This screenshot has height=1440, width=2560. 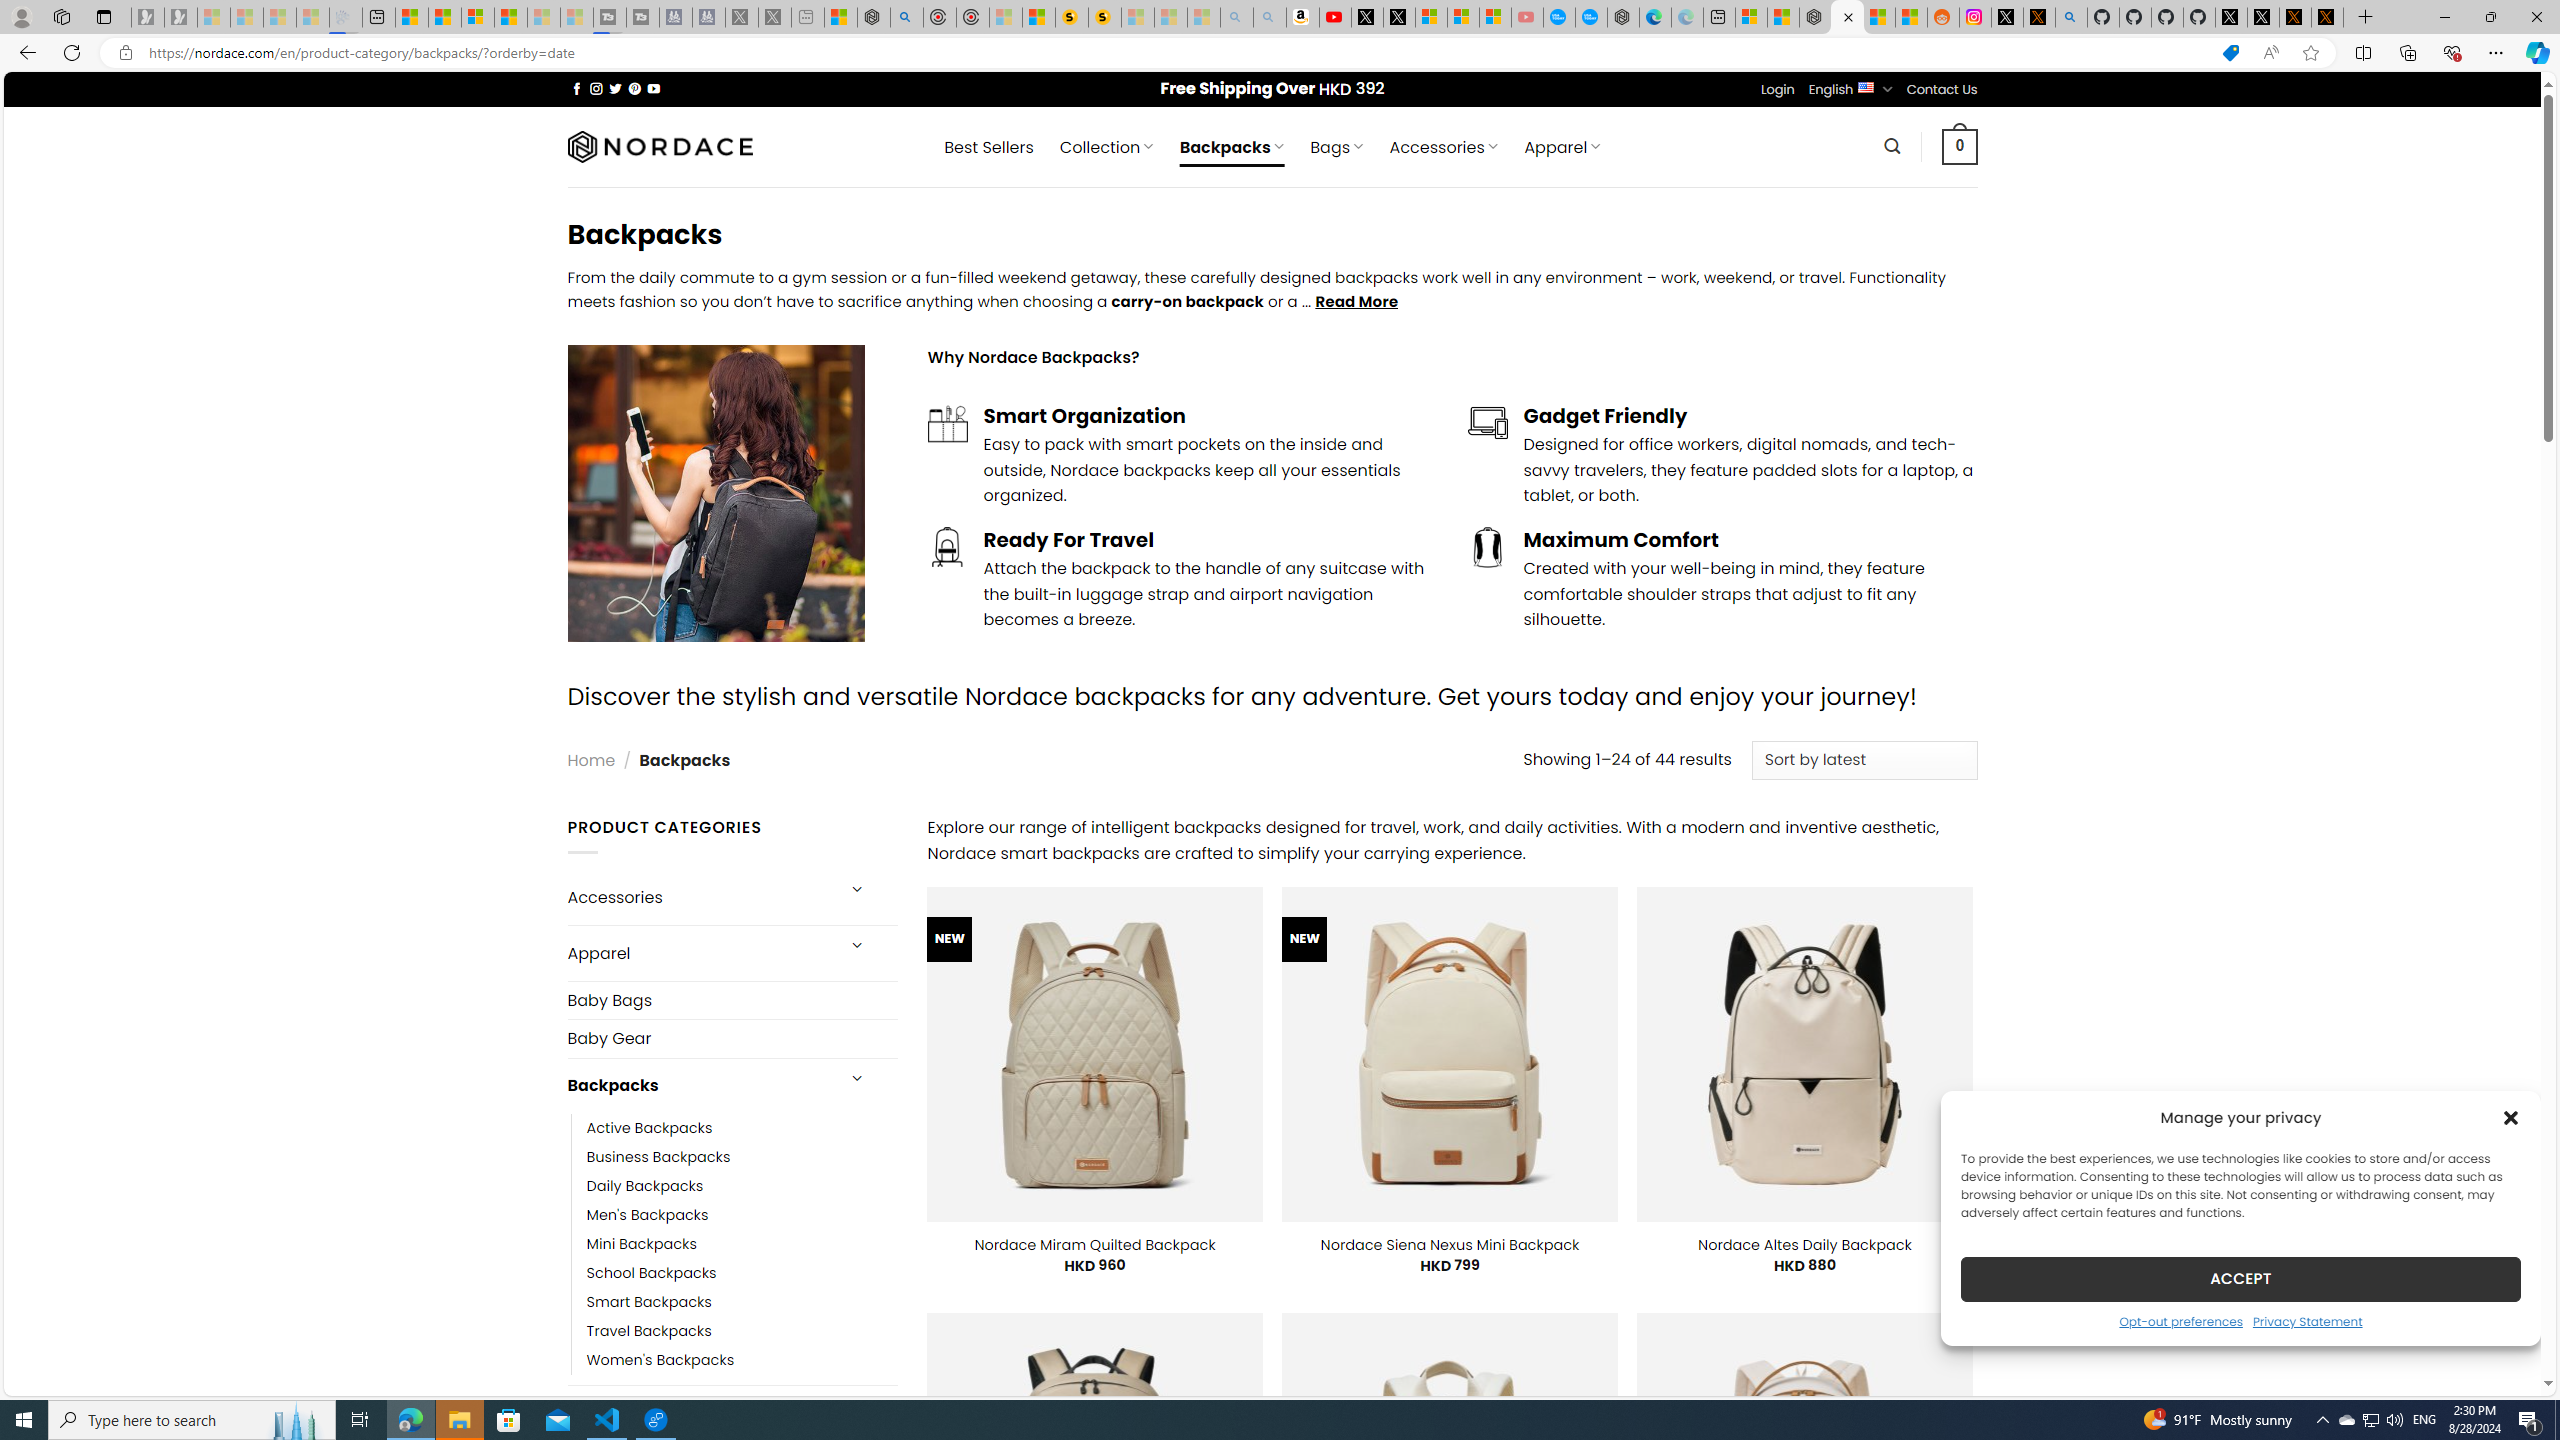 What do you see at coordinates (2328, 17) in the screenshot?
I see `X Privacy Policy` at bounding box center [2328, 17].